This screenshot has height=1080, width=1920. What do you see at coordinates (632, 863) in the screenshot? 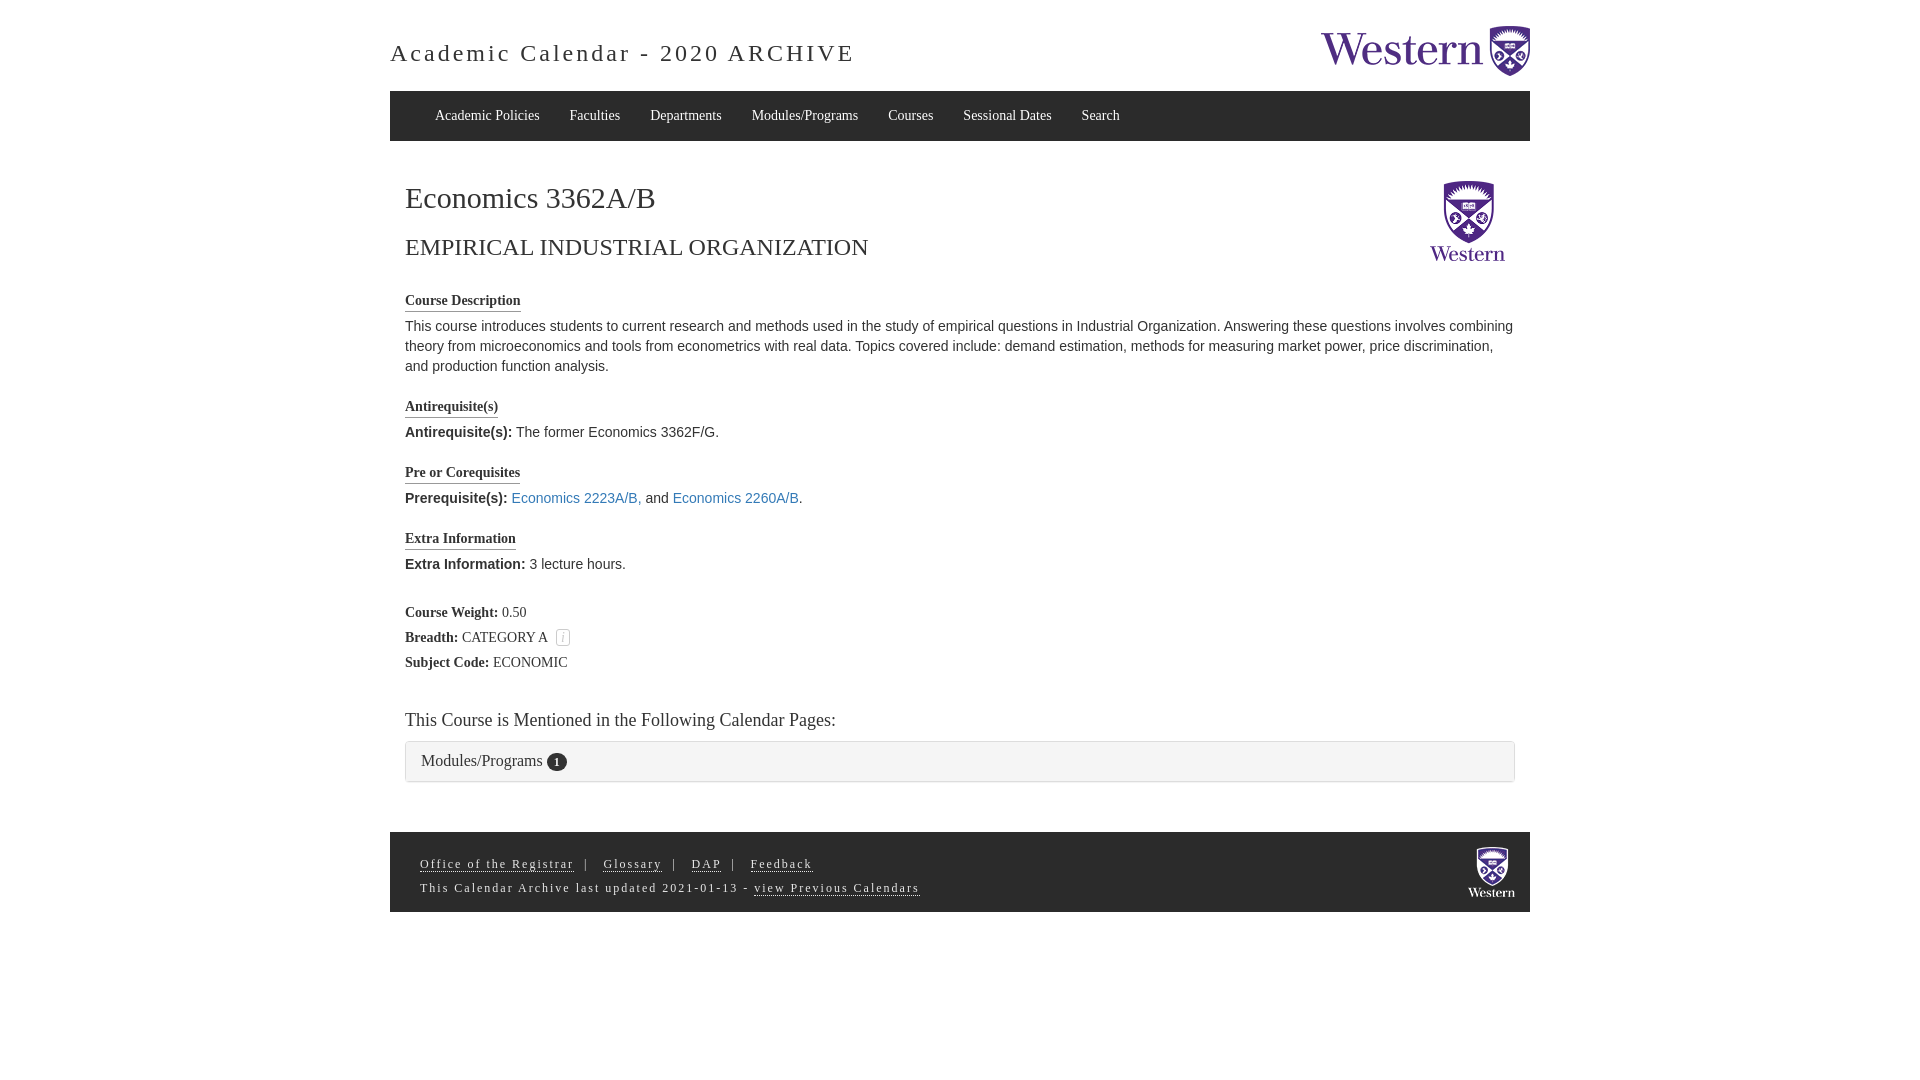
I see `Glossary` at bounding box center [632, 863].